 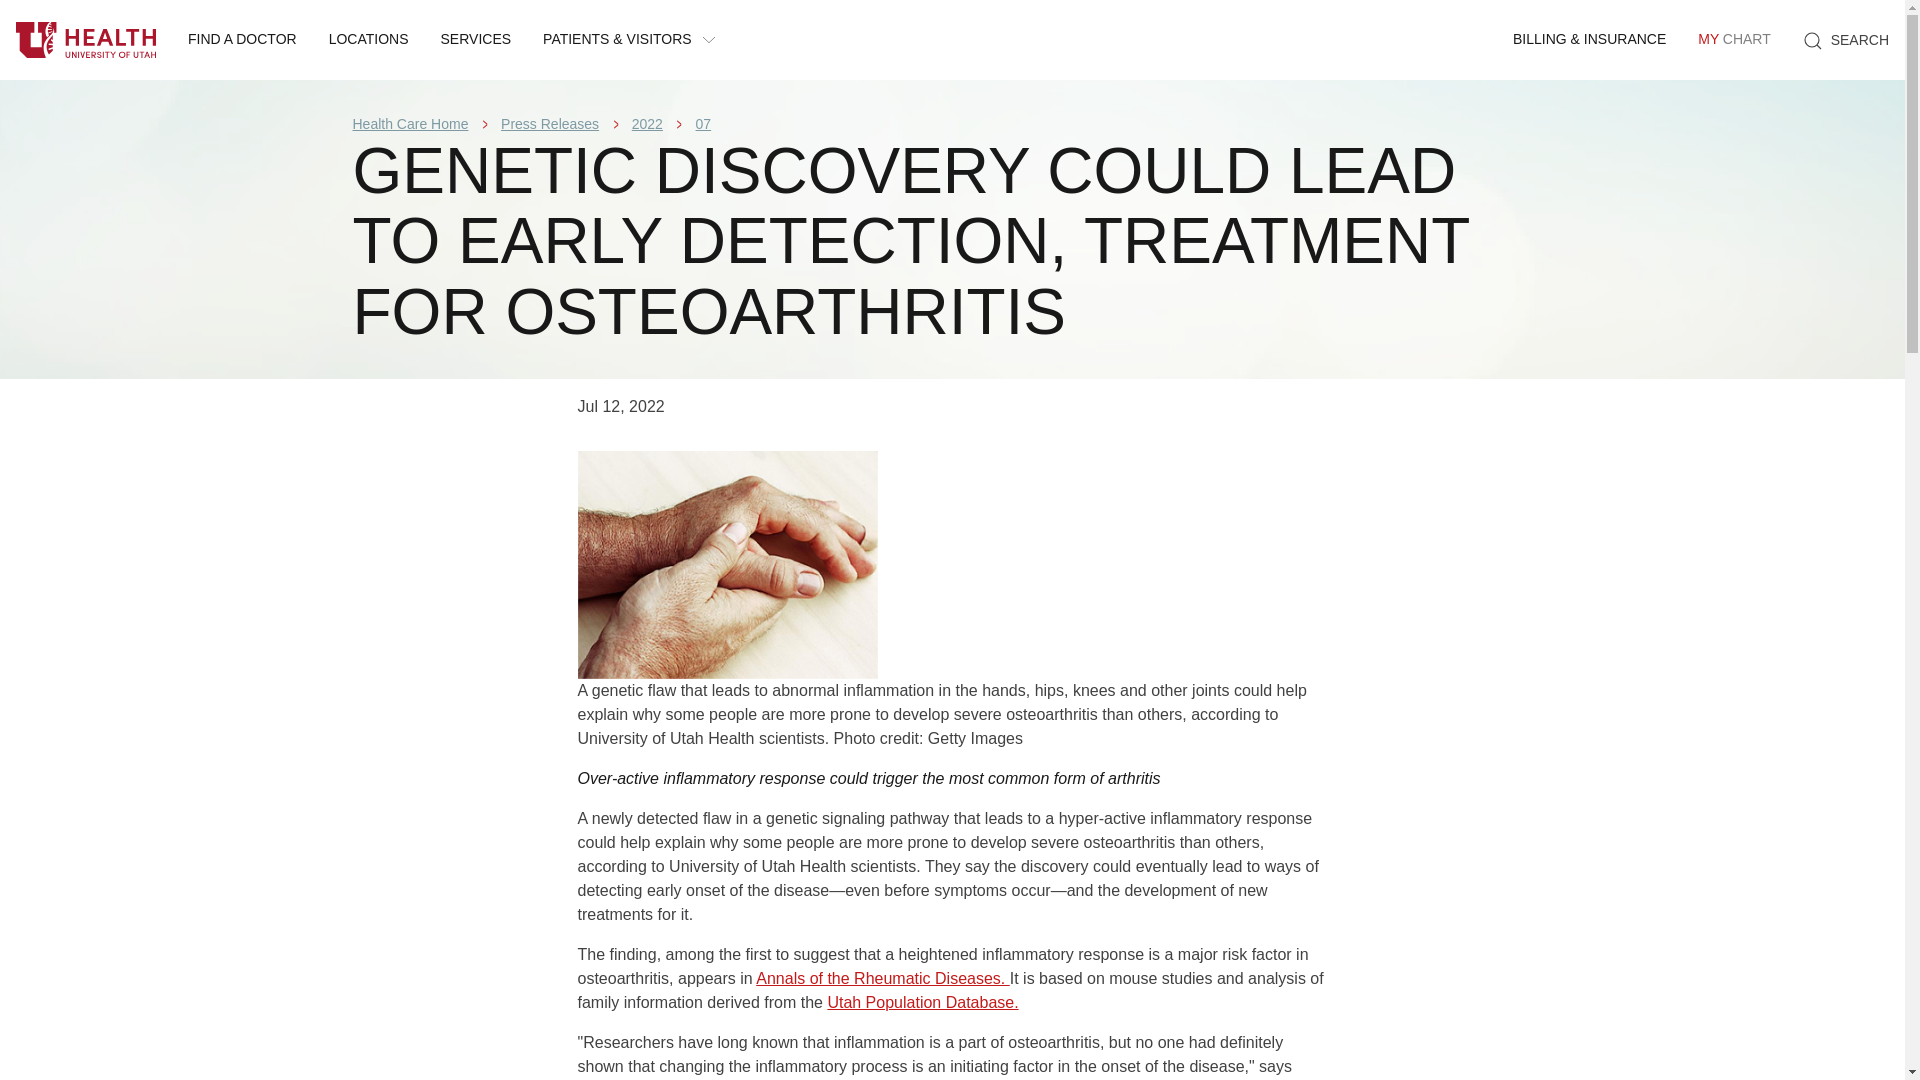 I want to click on LOCATIONS, so click(x=1846, y=40).